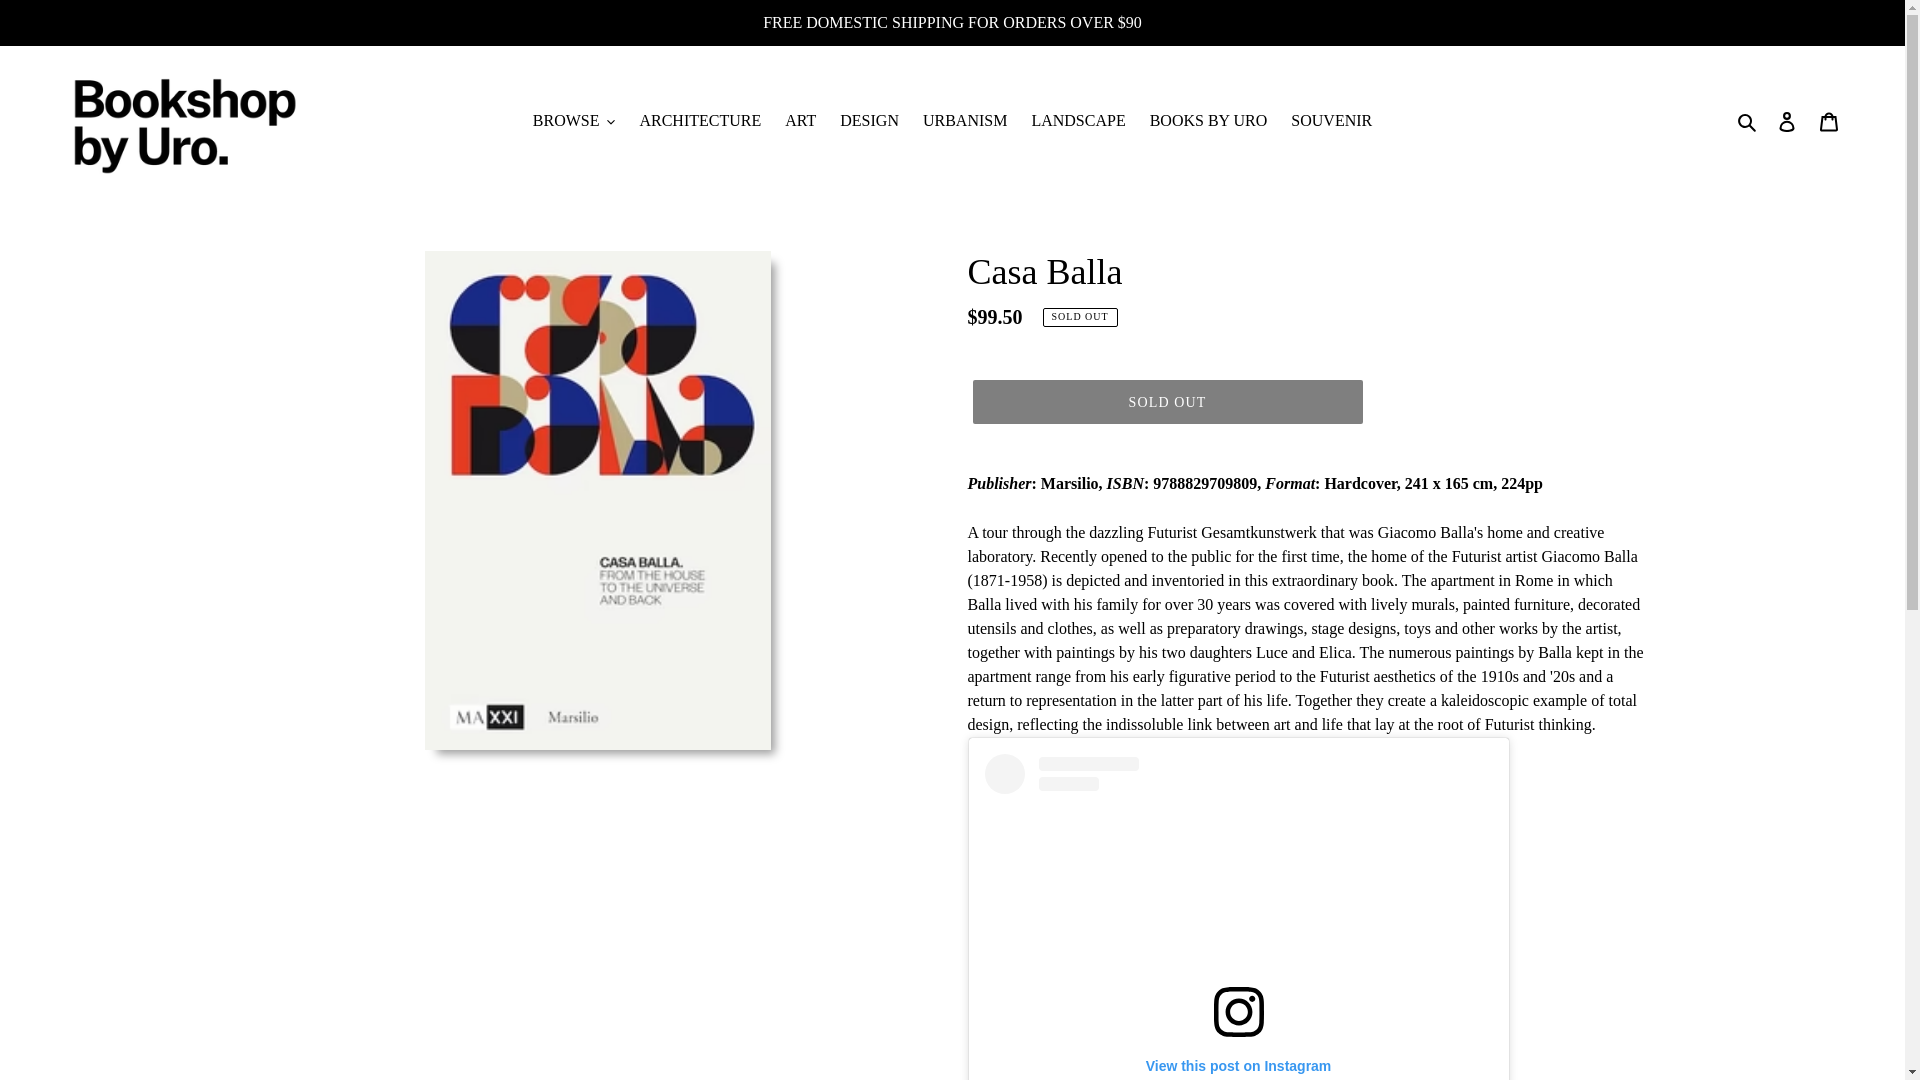 Image resolution: width=1920 pixels, height=1080 pixels. Describe the element at coordinates (700, 120) in the screenshot. I see `ARCHITECTURE` at that location.